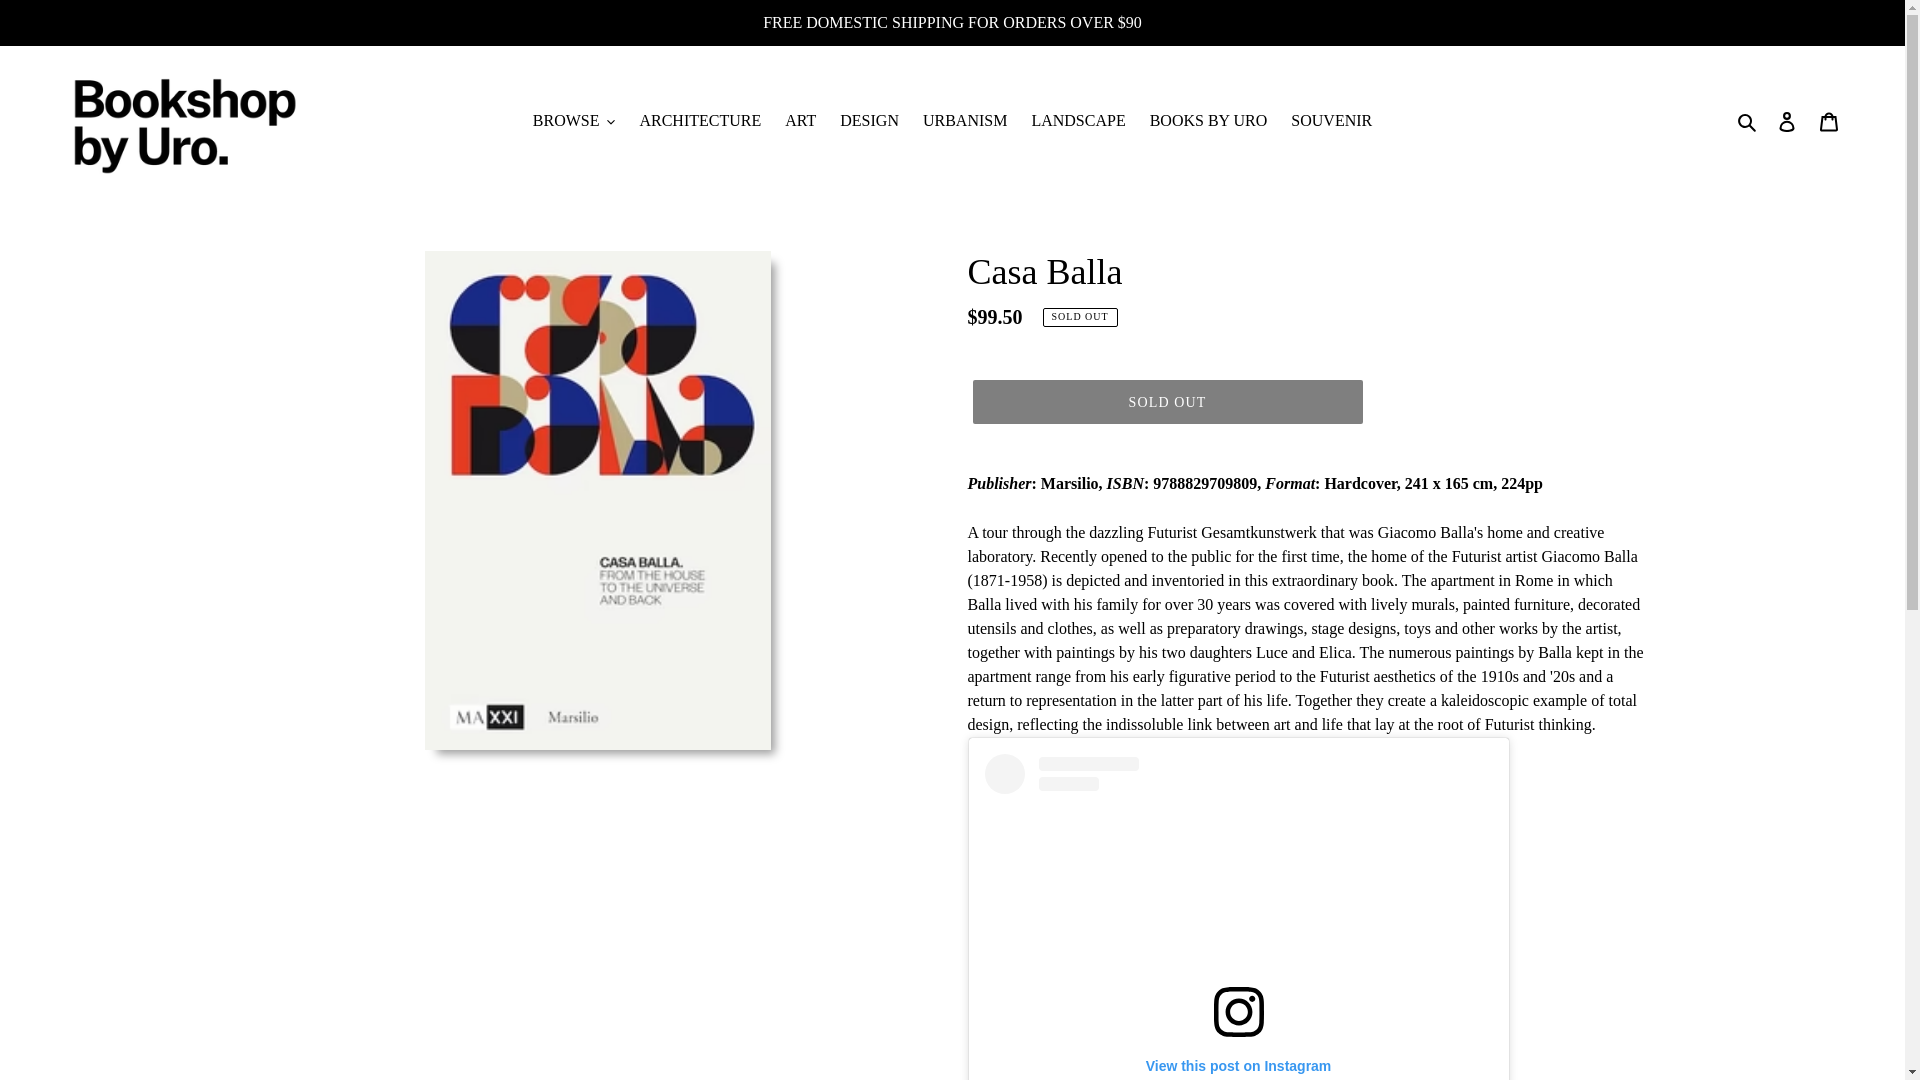 Image resolution: width=1920 pixels, height=1080 pixels. Describe the element at coordinates (700, 120) in the screenshot. I see `ARCHITECTURE` at that location.